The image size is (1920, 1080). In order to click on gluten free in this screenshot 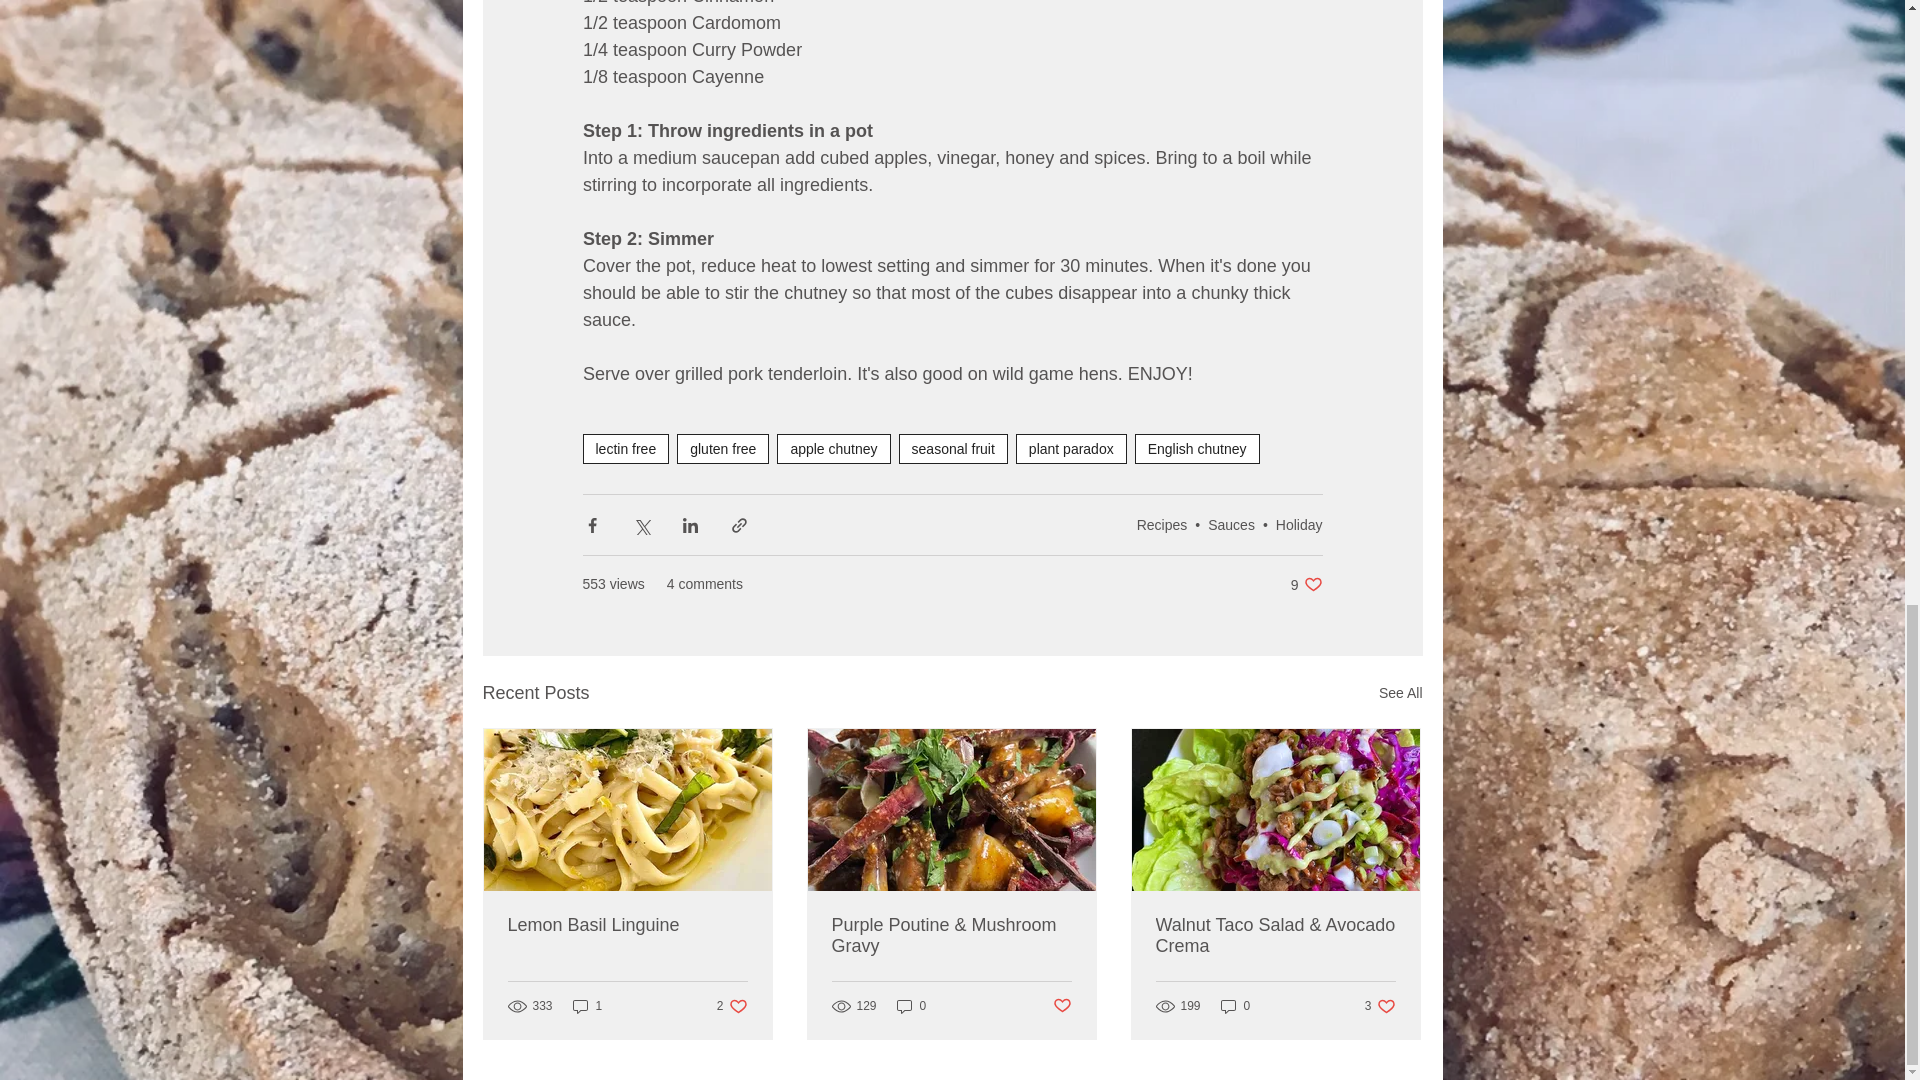, I will do `click(723, 449)`.